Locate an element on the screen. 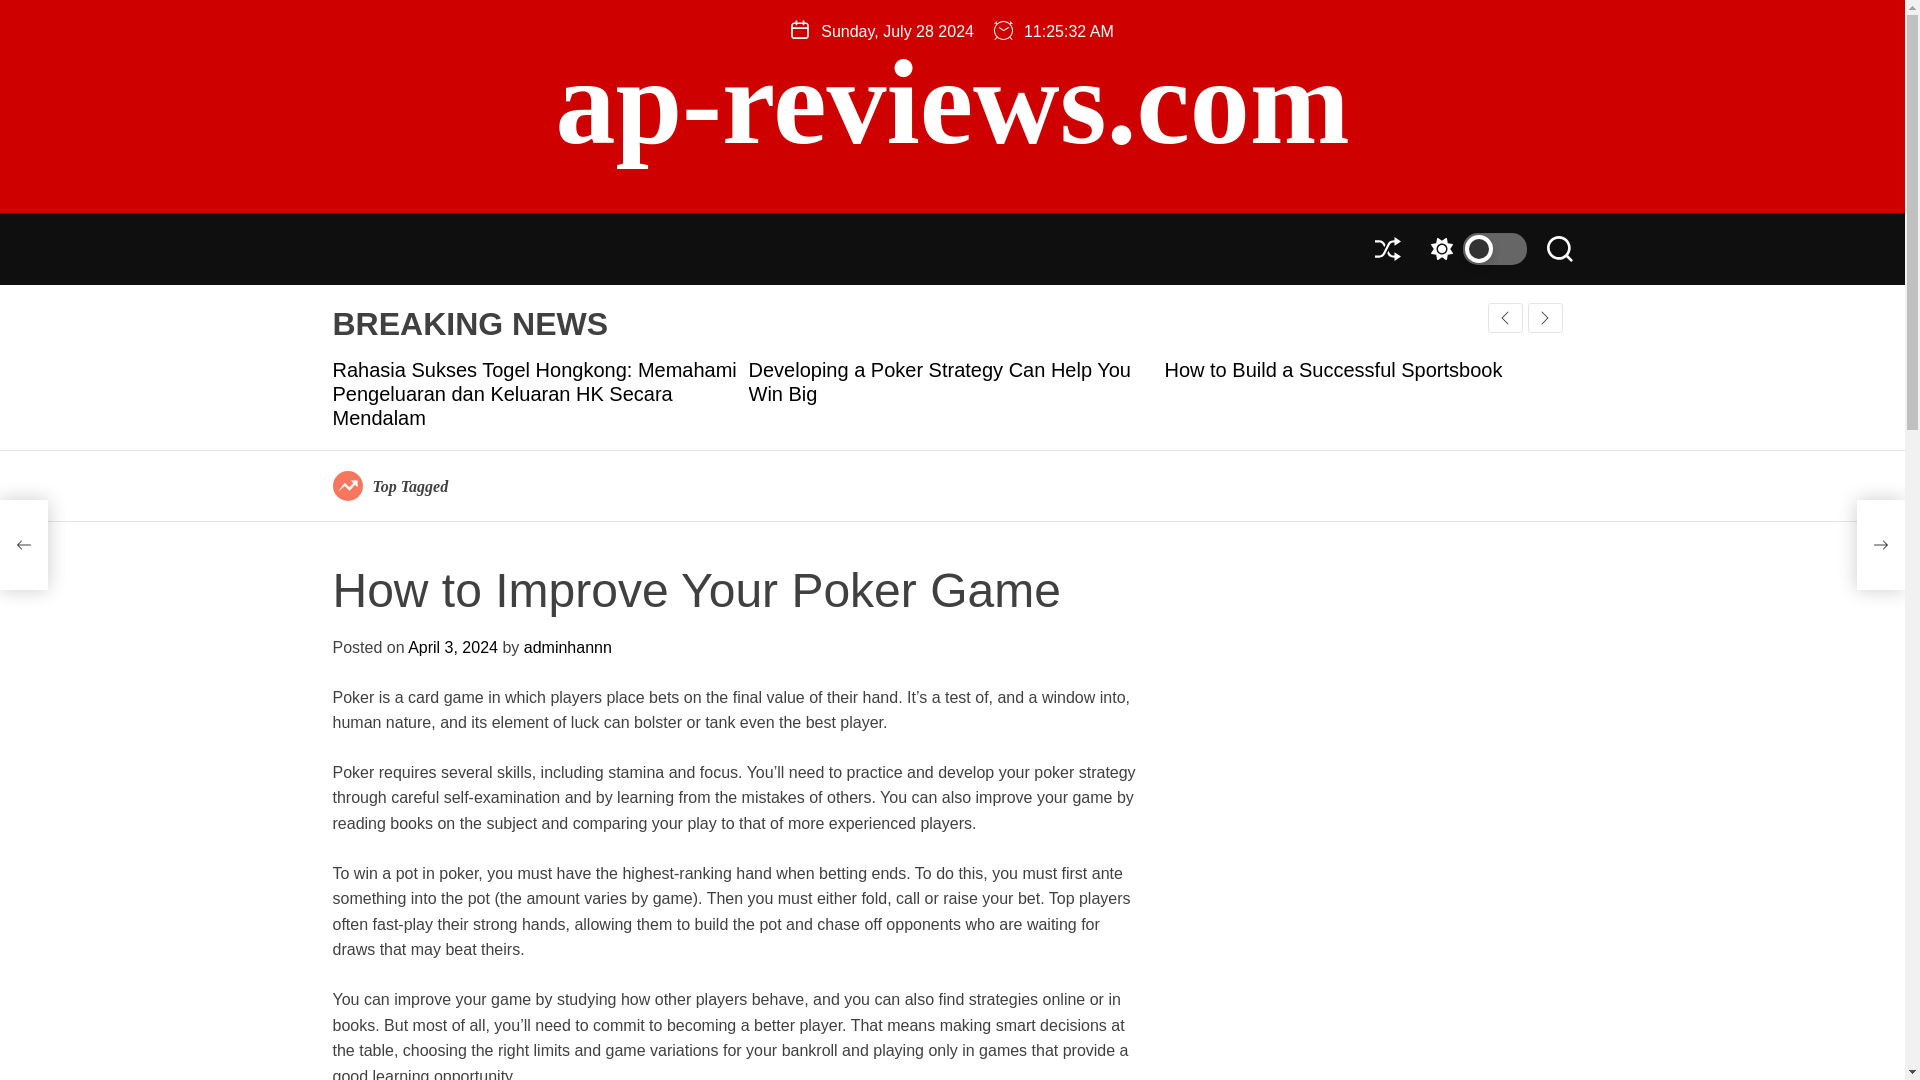  adminhannn is located at coordinates (568, 647).